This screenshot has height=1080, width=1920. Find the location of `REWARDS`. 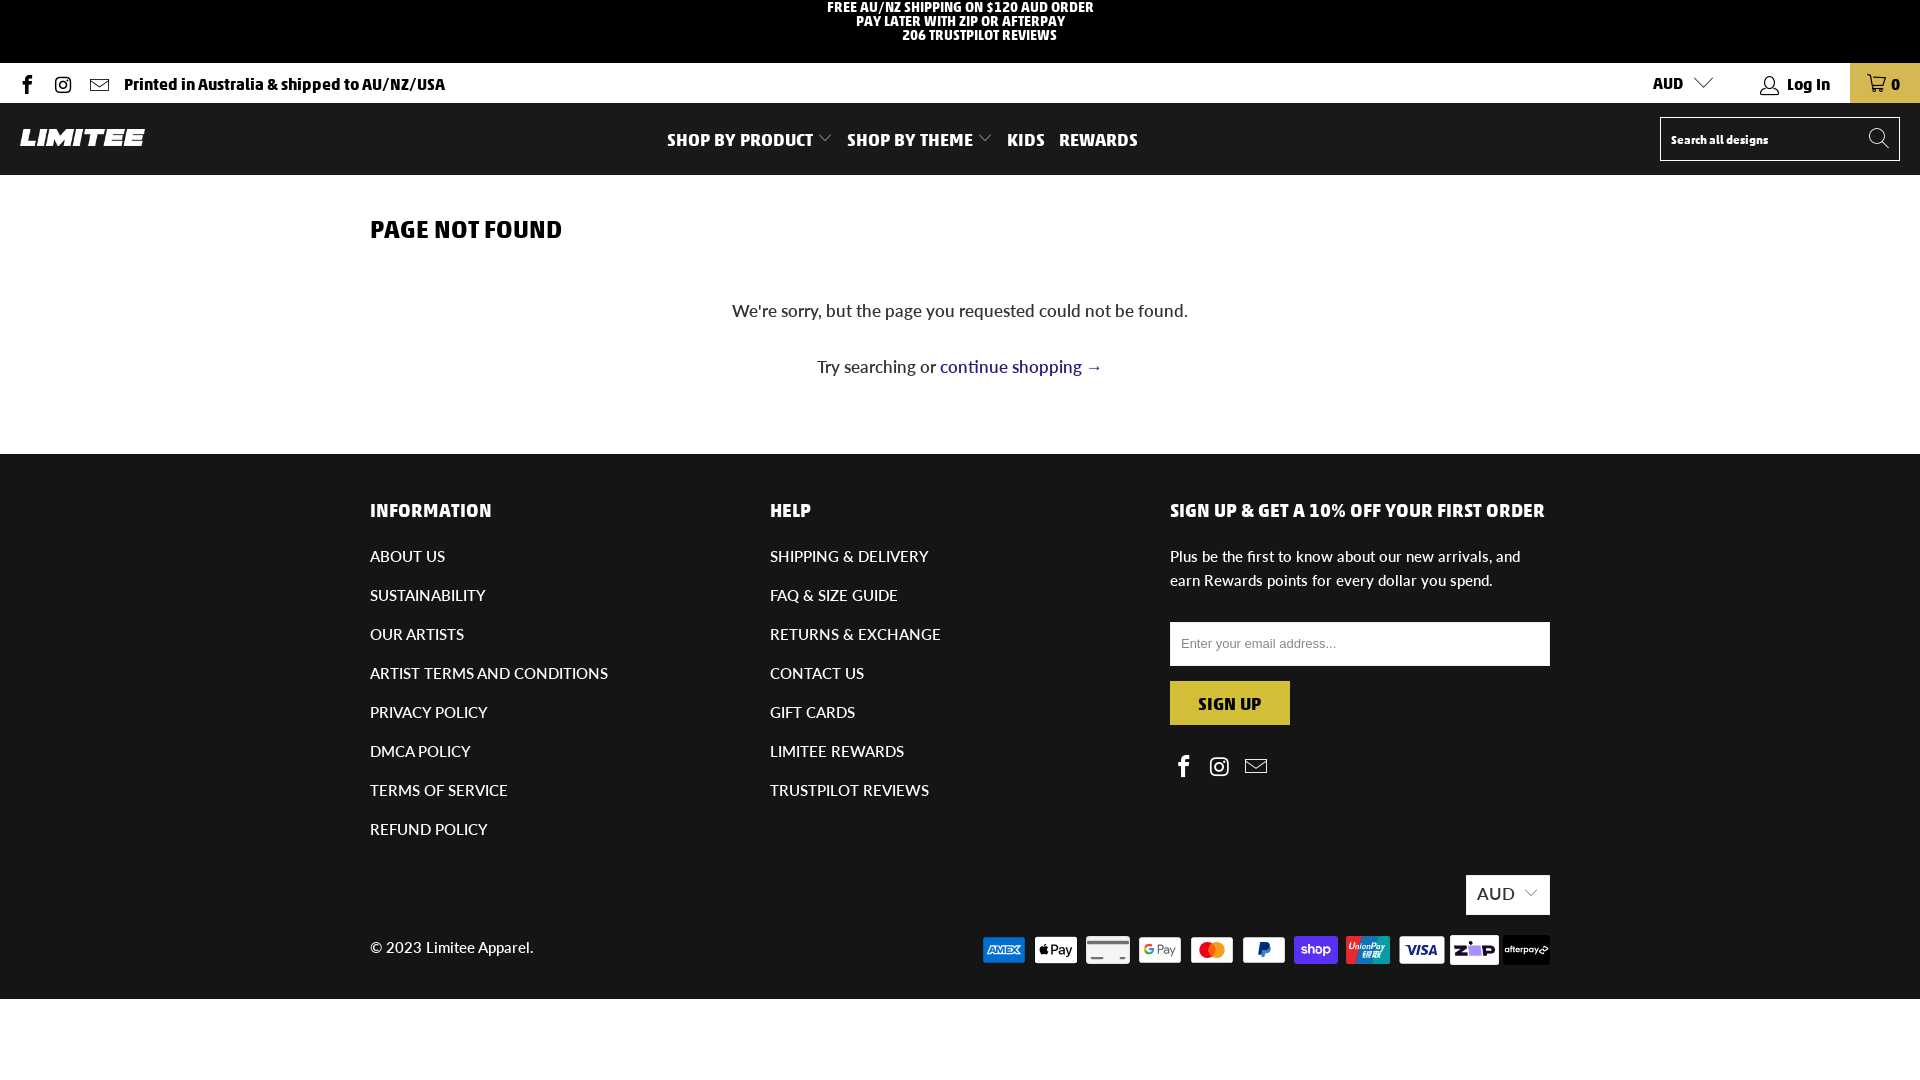

REWARDS is located at coordinates (1098, 139).